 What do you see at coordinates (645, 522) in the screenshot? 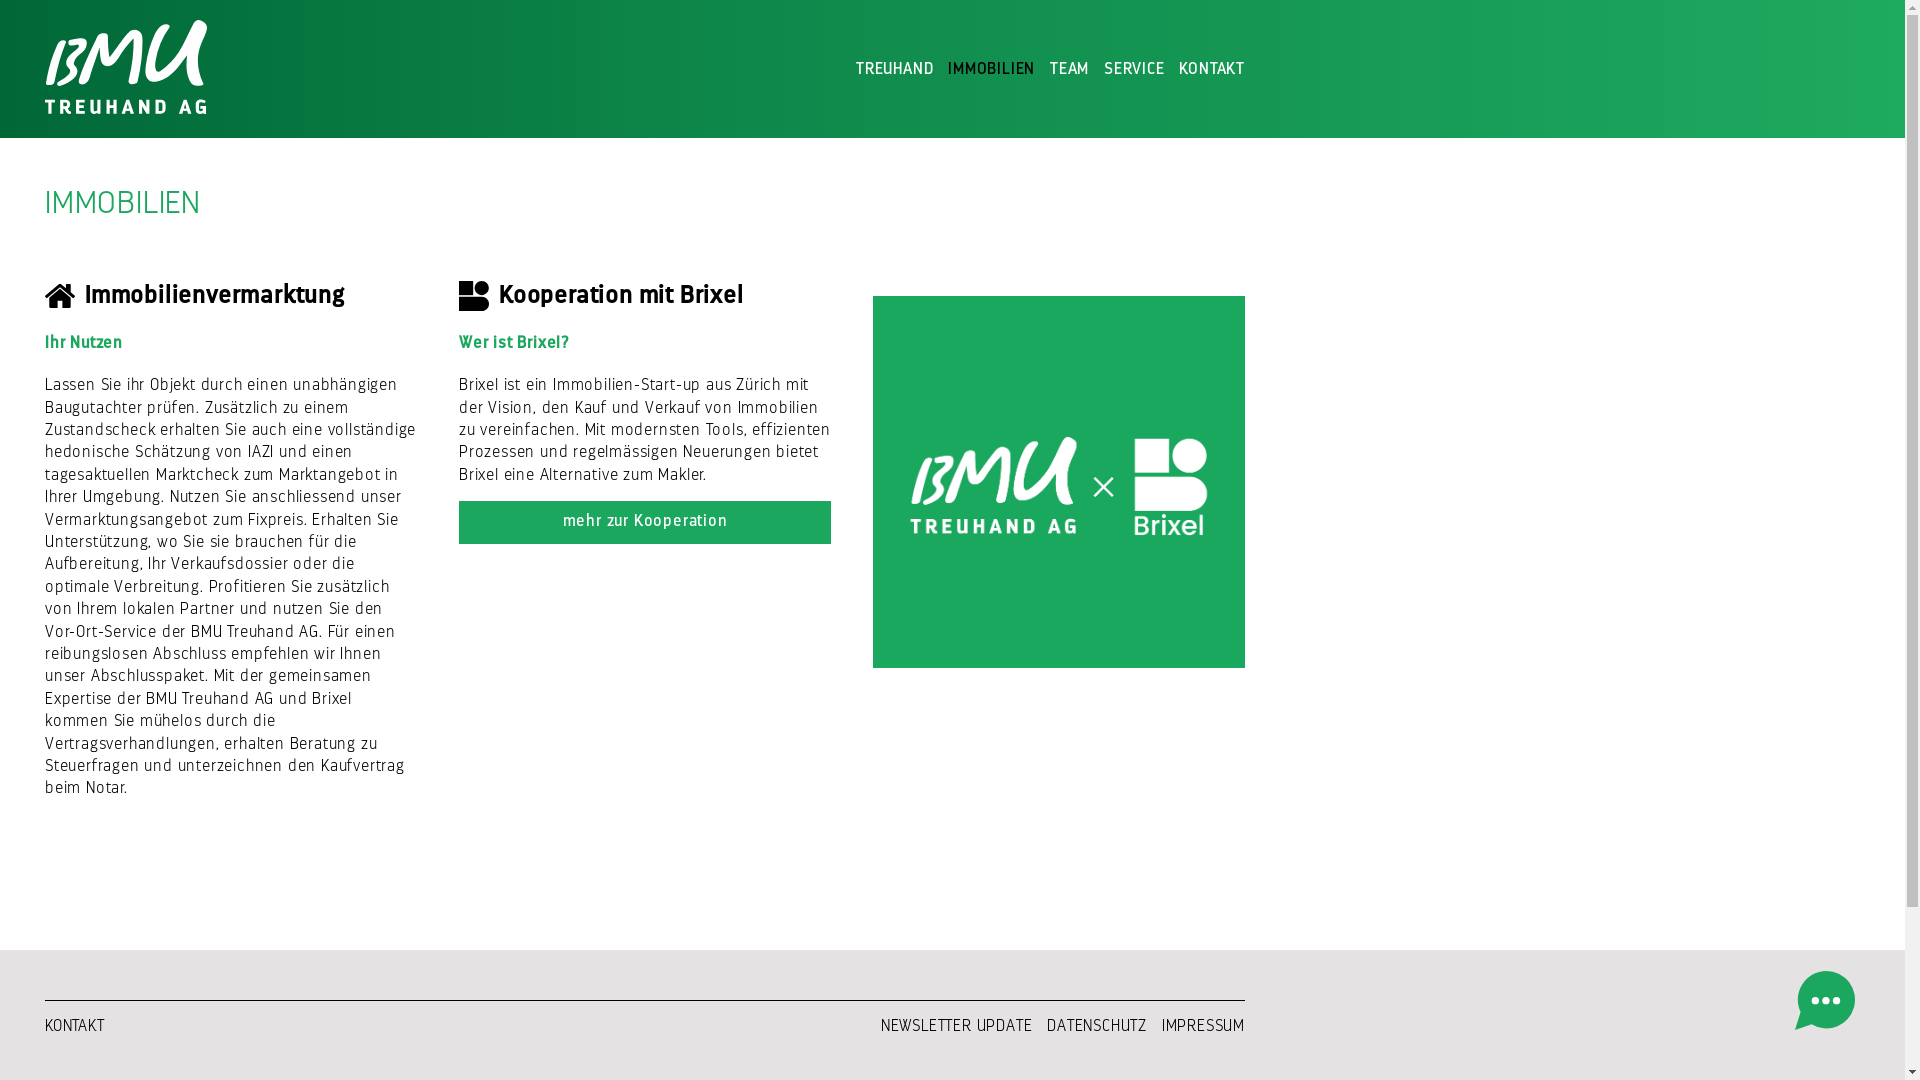
I see `mehr zur Kooperation` at bounding box center [645, 522].